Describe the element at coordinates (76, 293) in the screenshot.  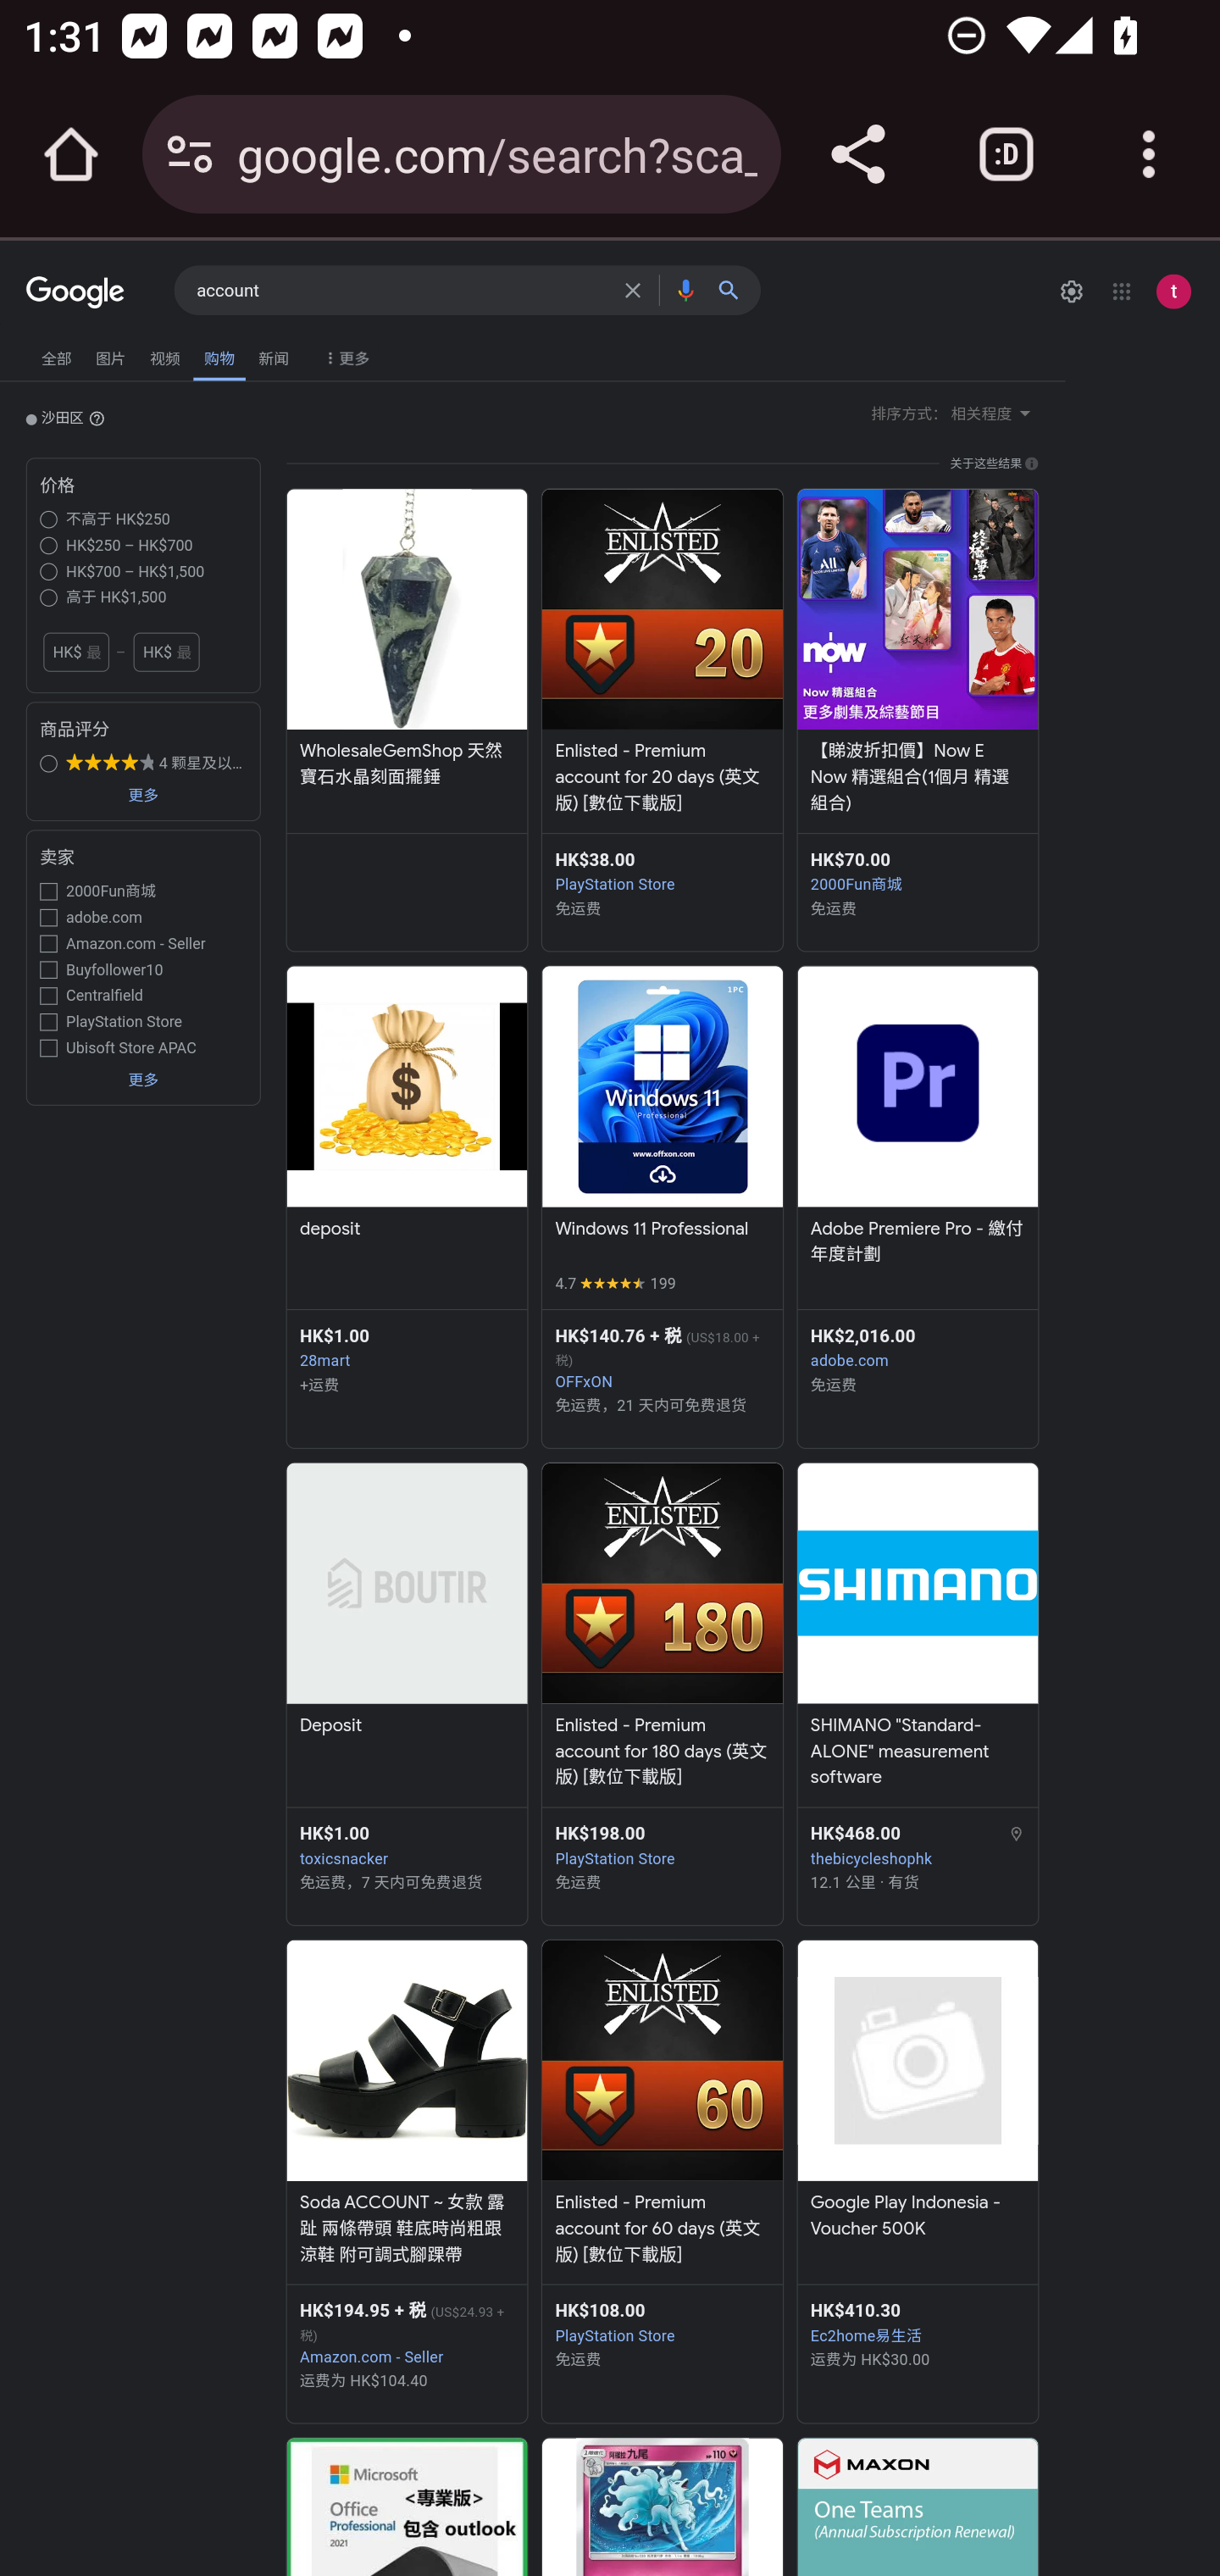
I see `Google` at that location.